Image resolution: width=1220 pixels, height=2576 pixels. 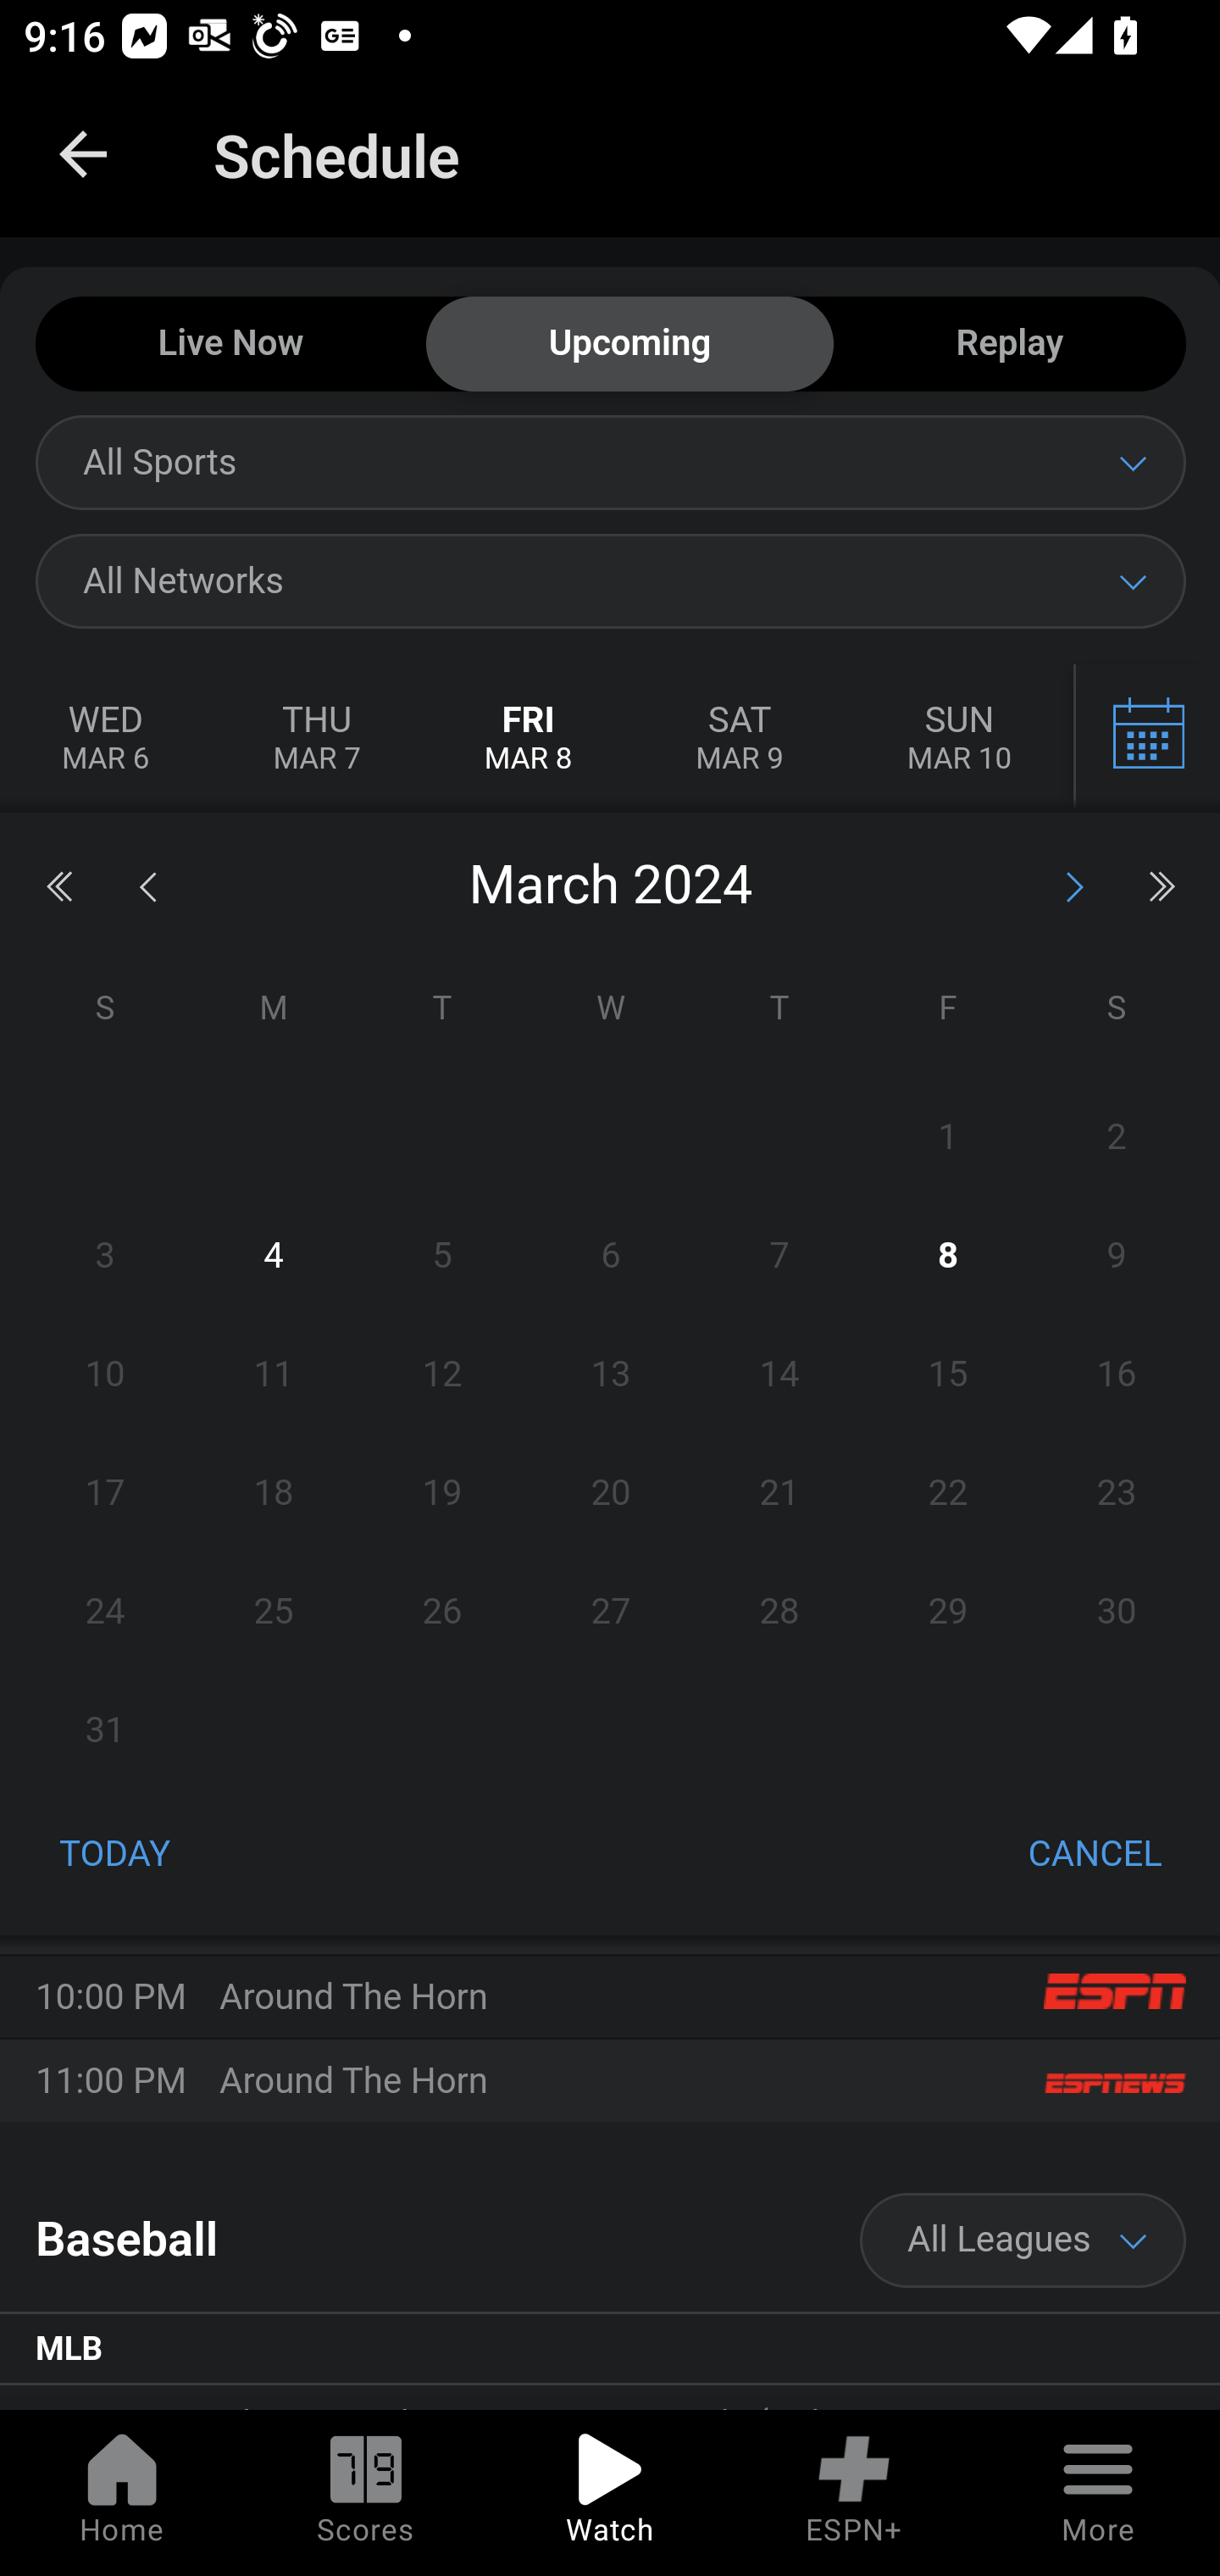 I want to click on 25, so click(x=274, y=1611).